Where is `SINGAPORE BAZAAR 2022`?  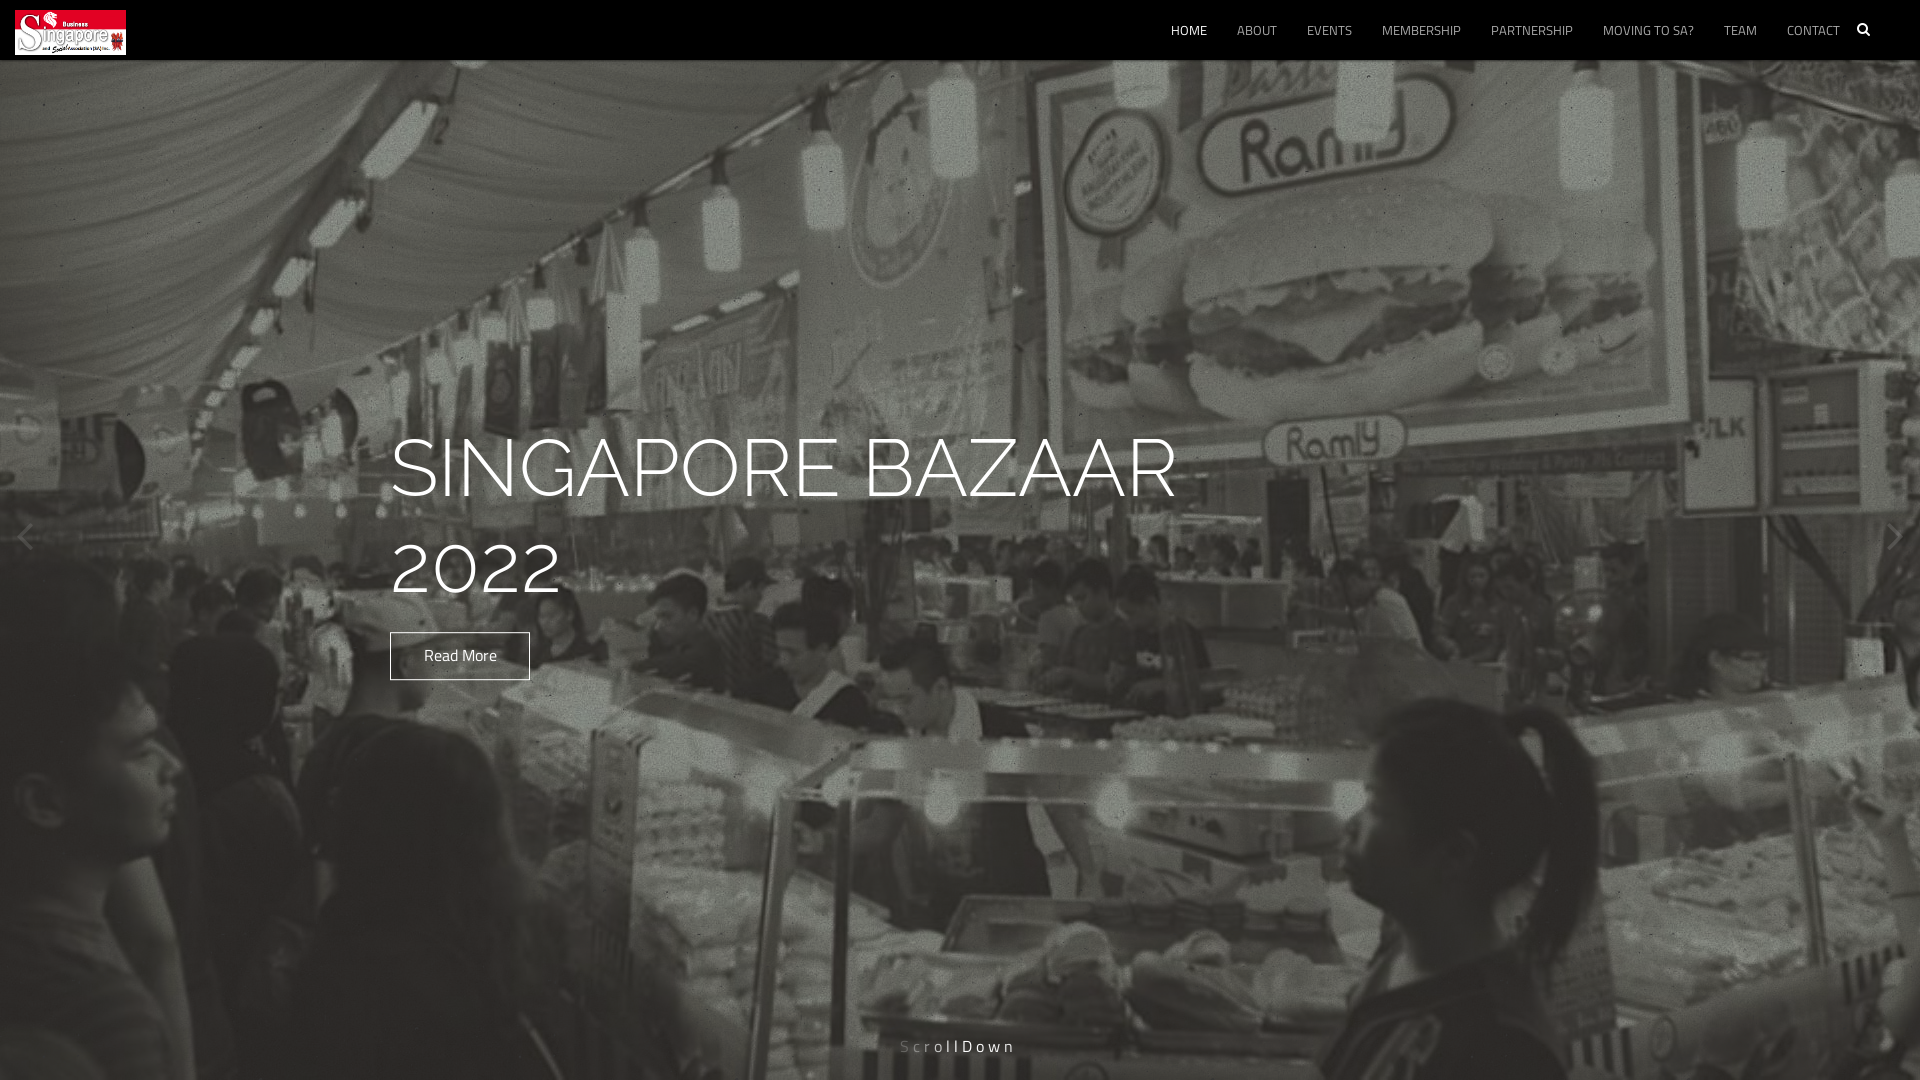
SINGAPORE BAZAAR 2022 is located at coordinates (960, 481).